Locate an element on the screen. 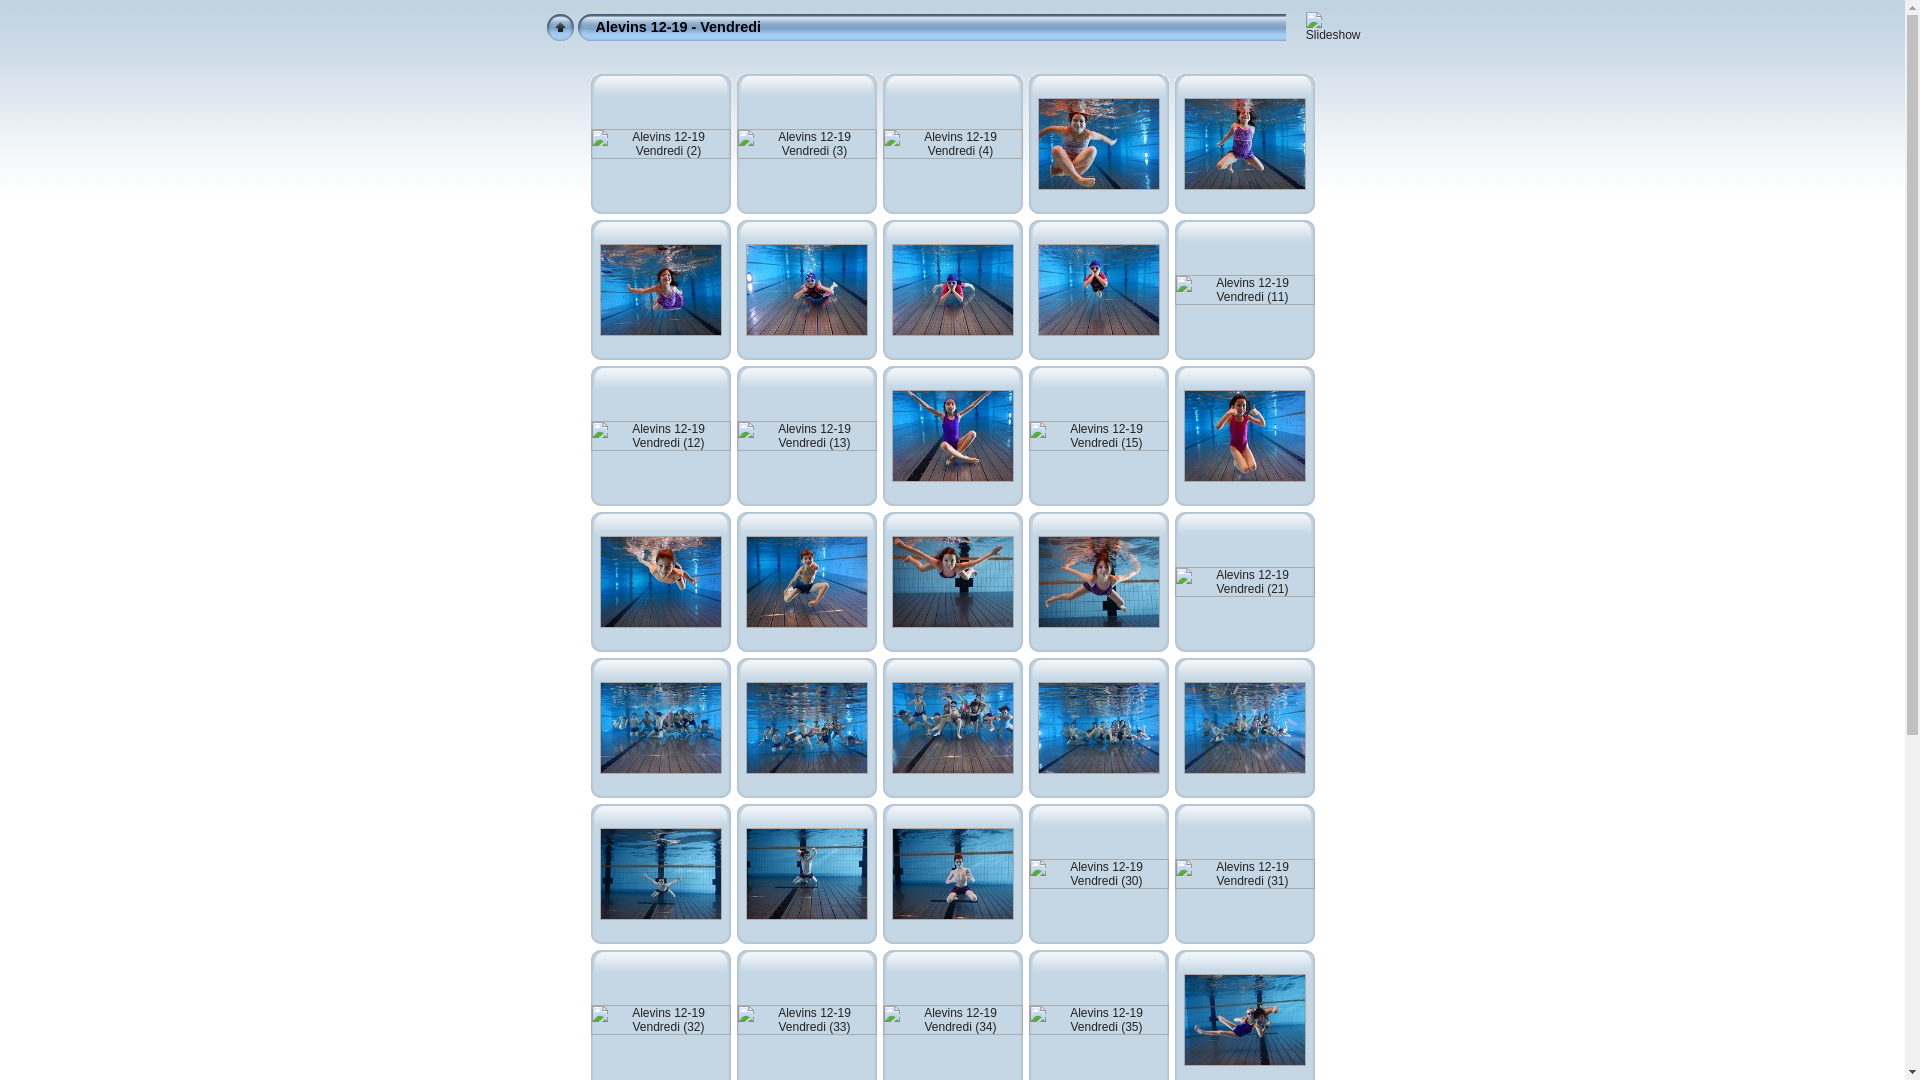 This screenshot has height=1080, width=1920.  Alevins 12-19 Vendredi (22).JPG  is located at coordinates (661, 728).